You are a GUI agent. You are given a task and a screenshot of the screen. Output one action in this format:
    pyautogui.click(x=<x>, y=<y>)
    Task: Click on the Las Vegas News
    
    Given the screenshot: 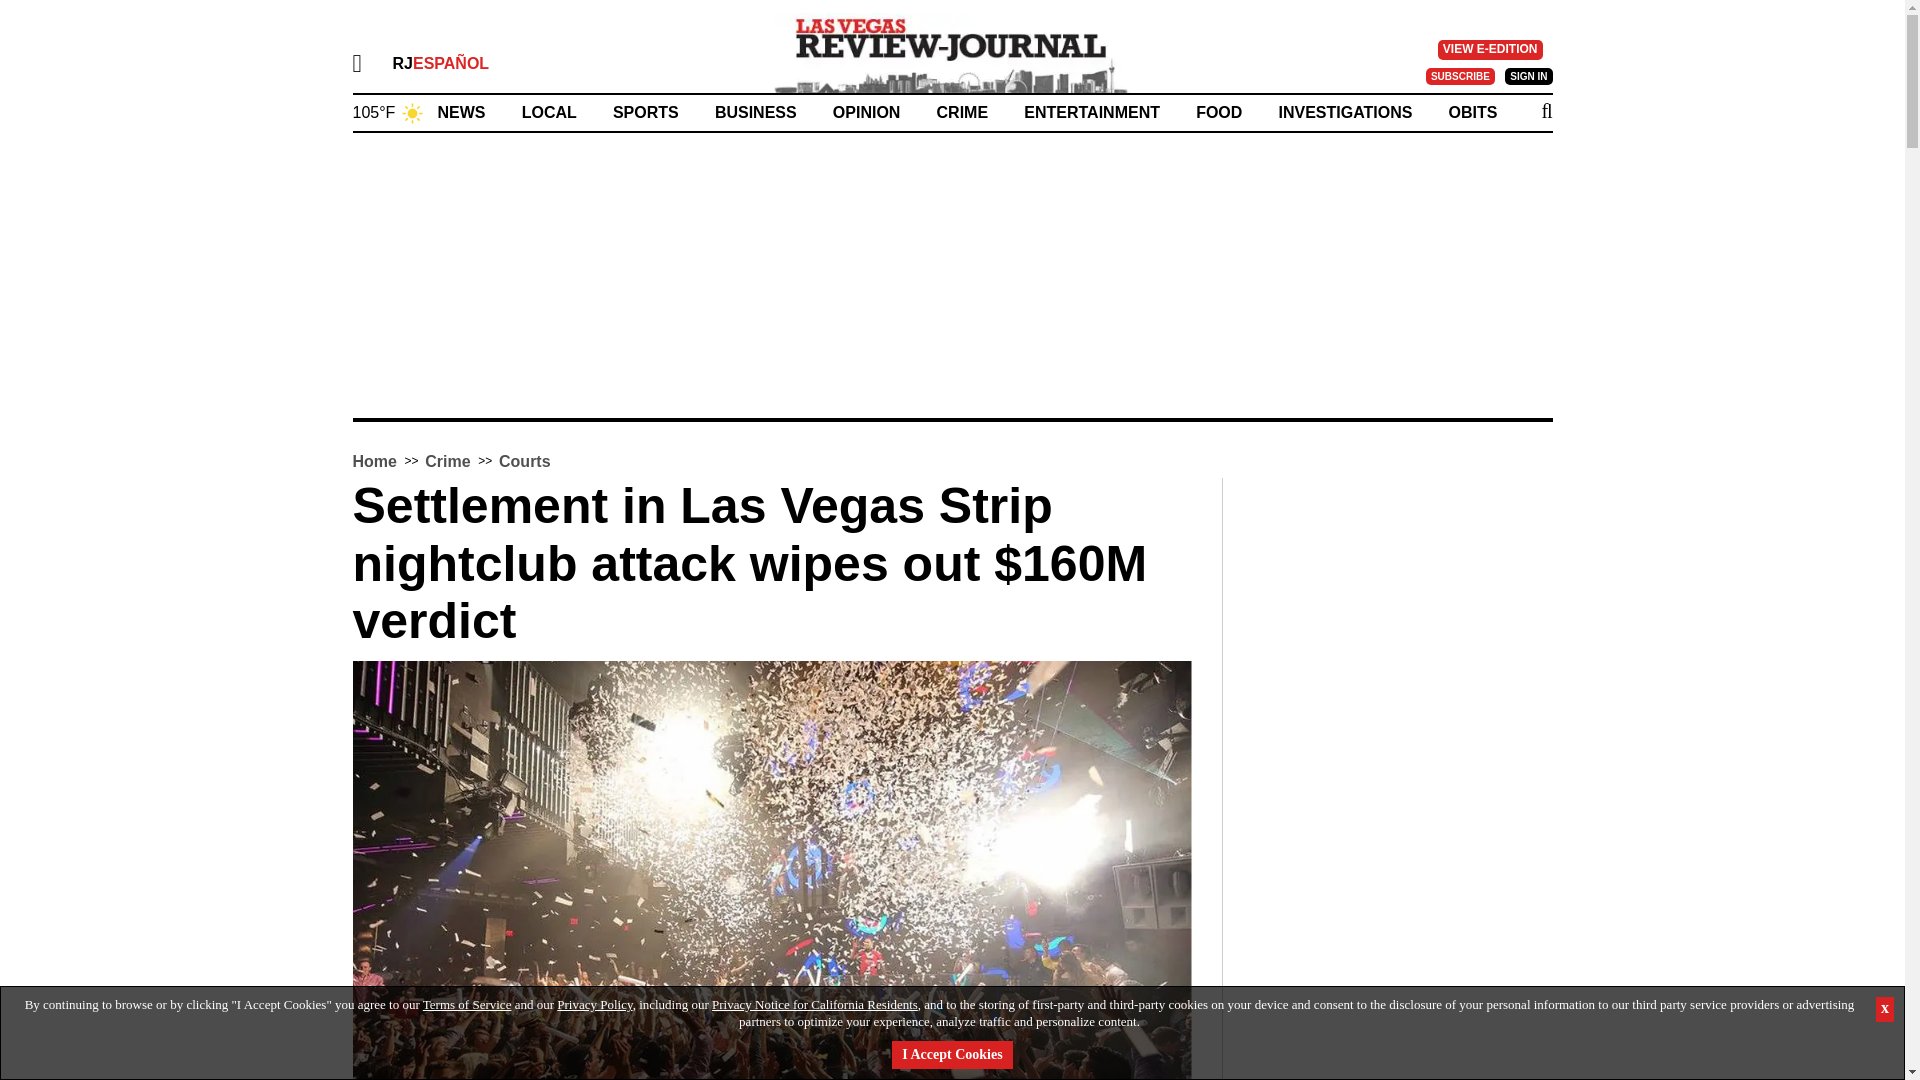 What is the action you would take?
    pyautogui.click(x=952, y=52)
    